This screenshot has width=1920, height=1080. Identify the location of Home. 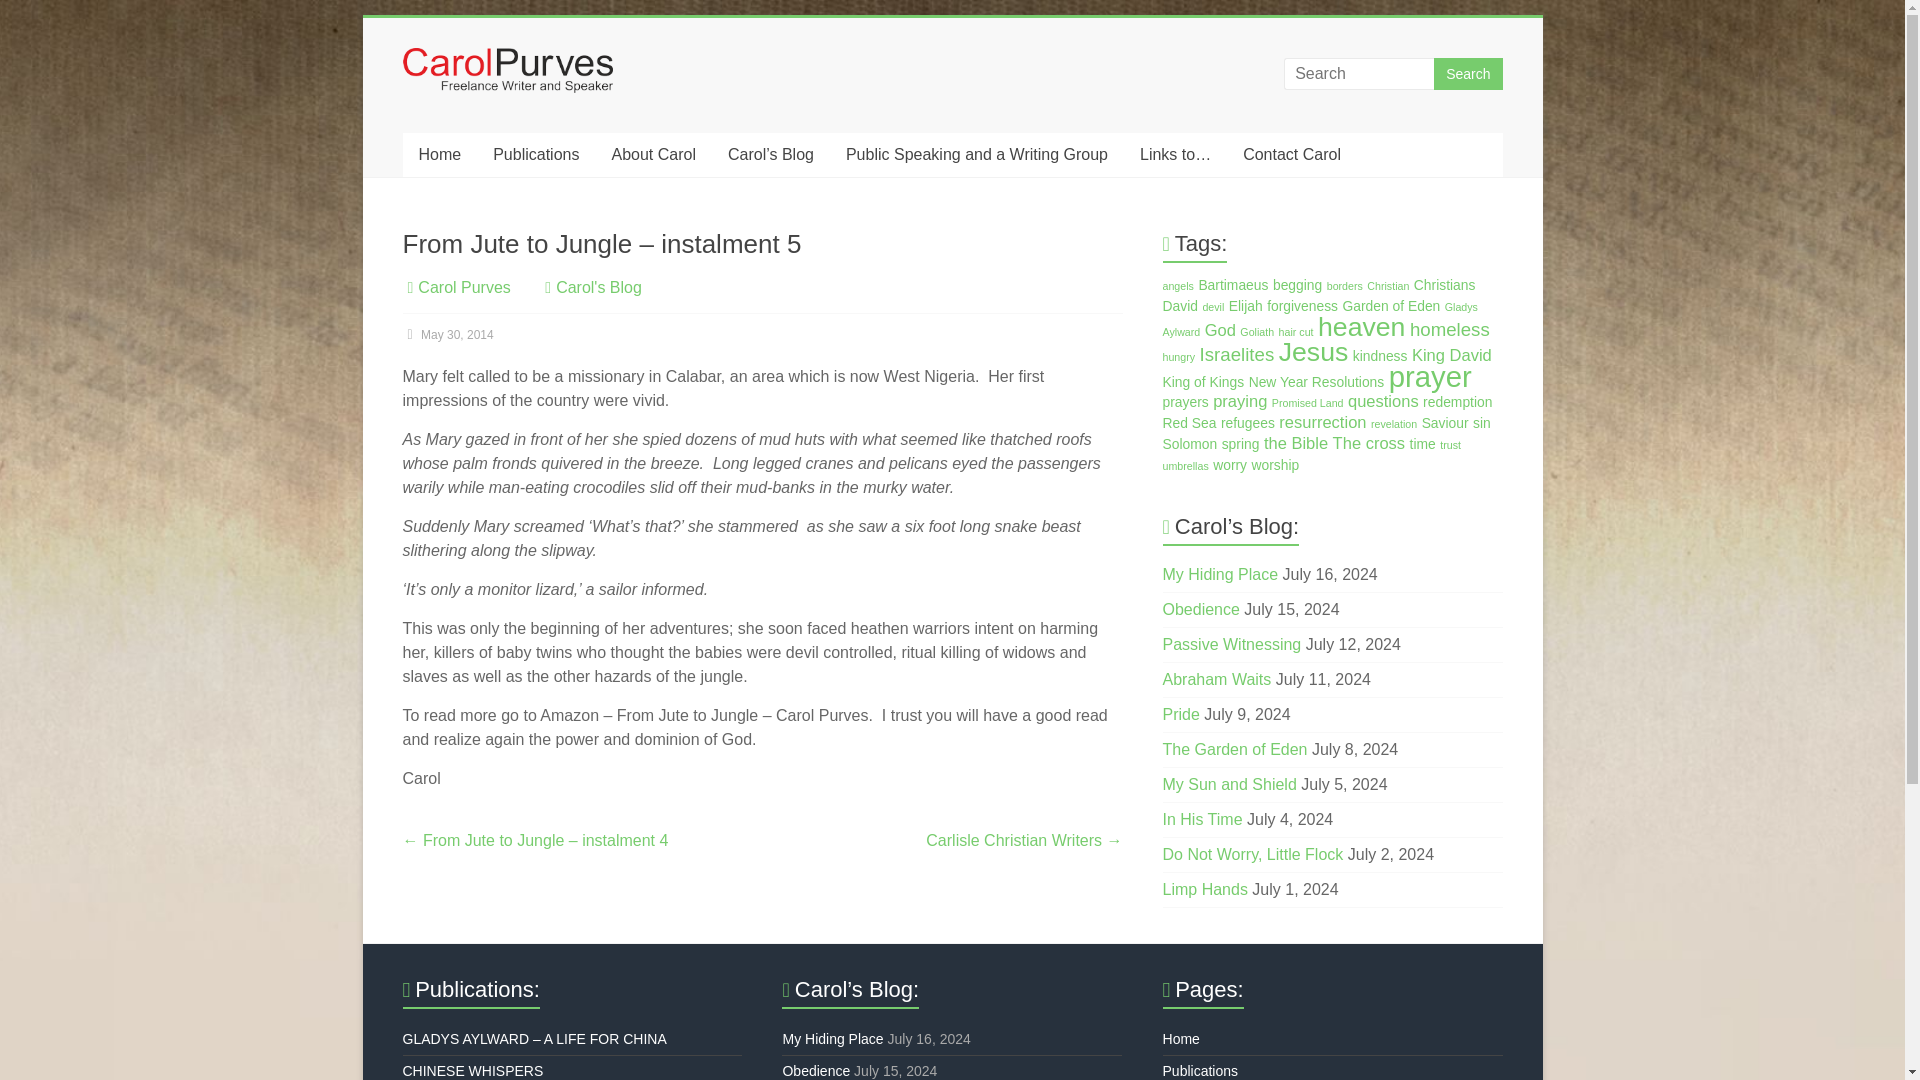
(438, 154).